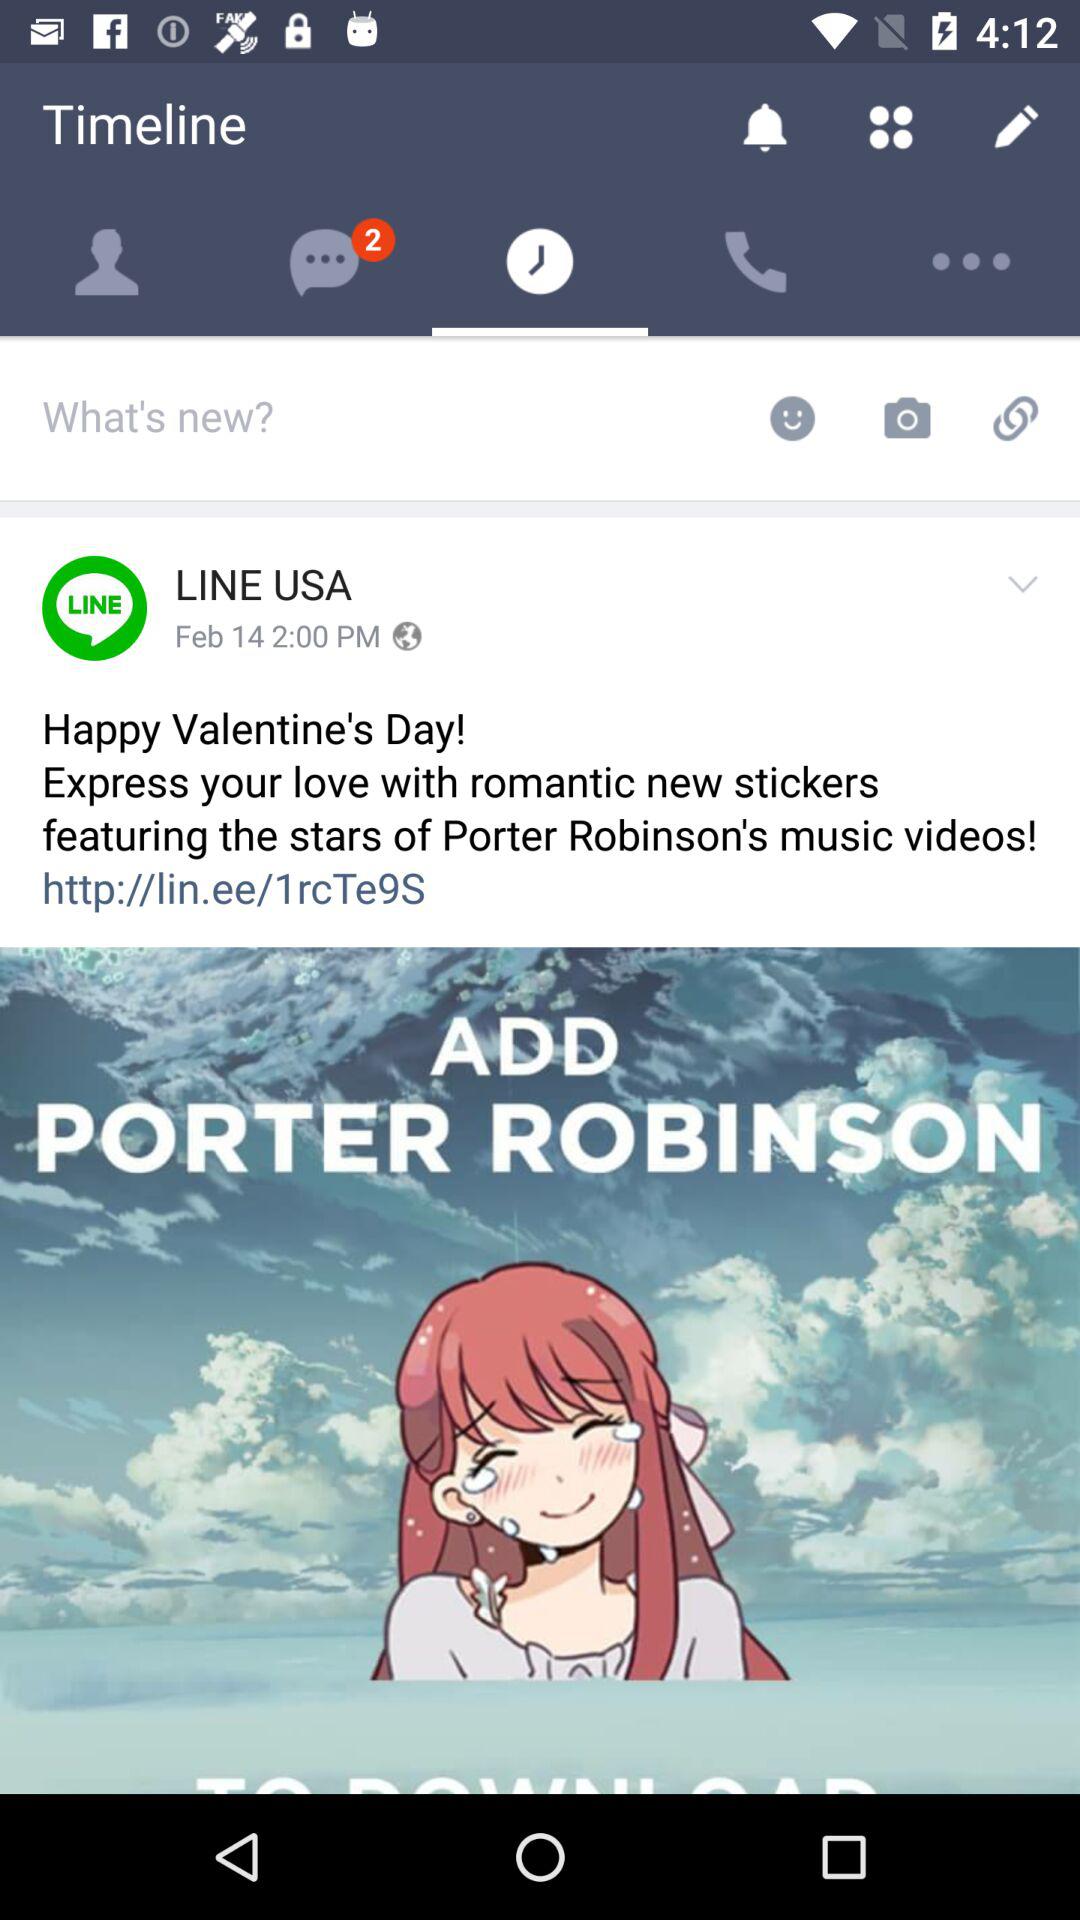 The height and width of the screenshot is (1920, 1080). I want to click on click the emoji button on the web page, so click(791, 418).